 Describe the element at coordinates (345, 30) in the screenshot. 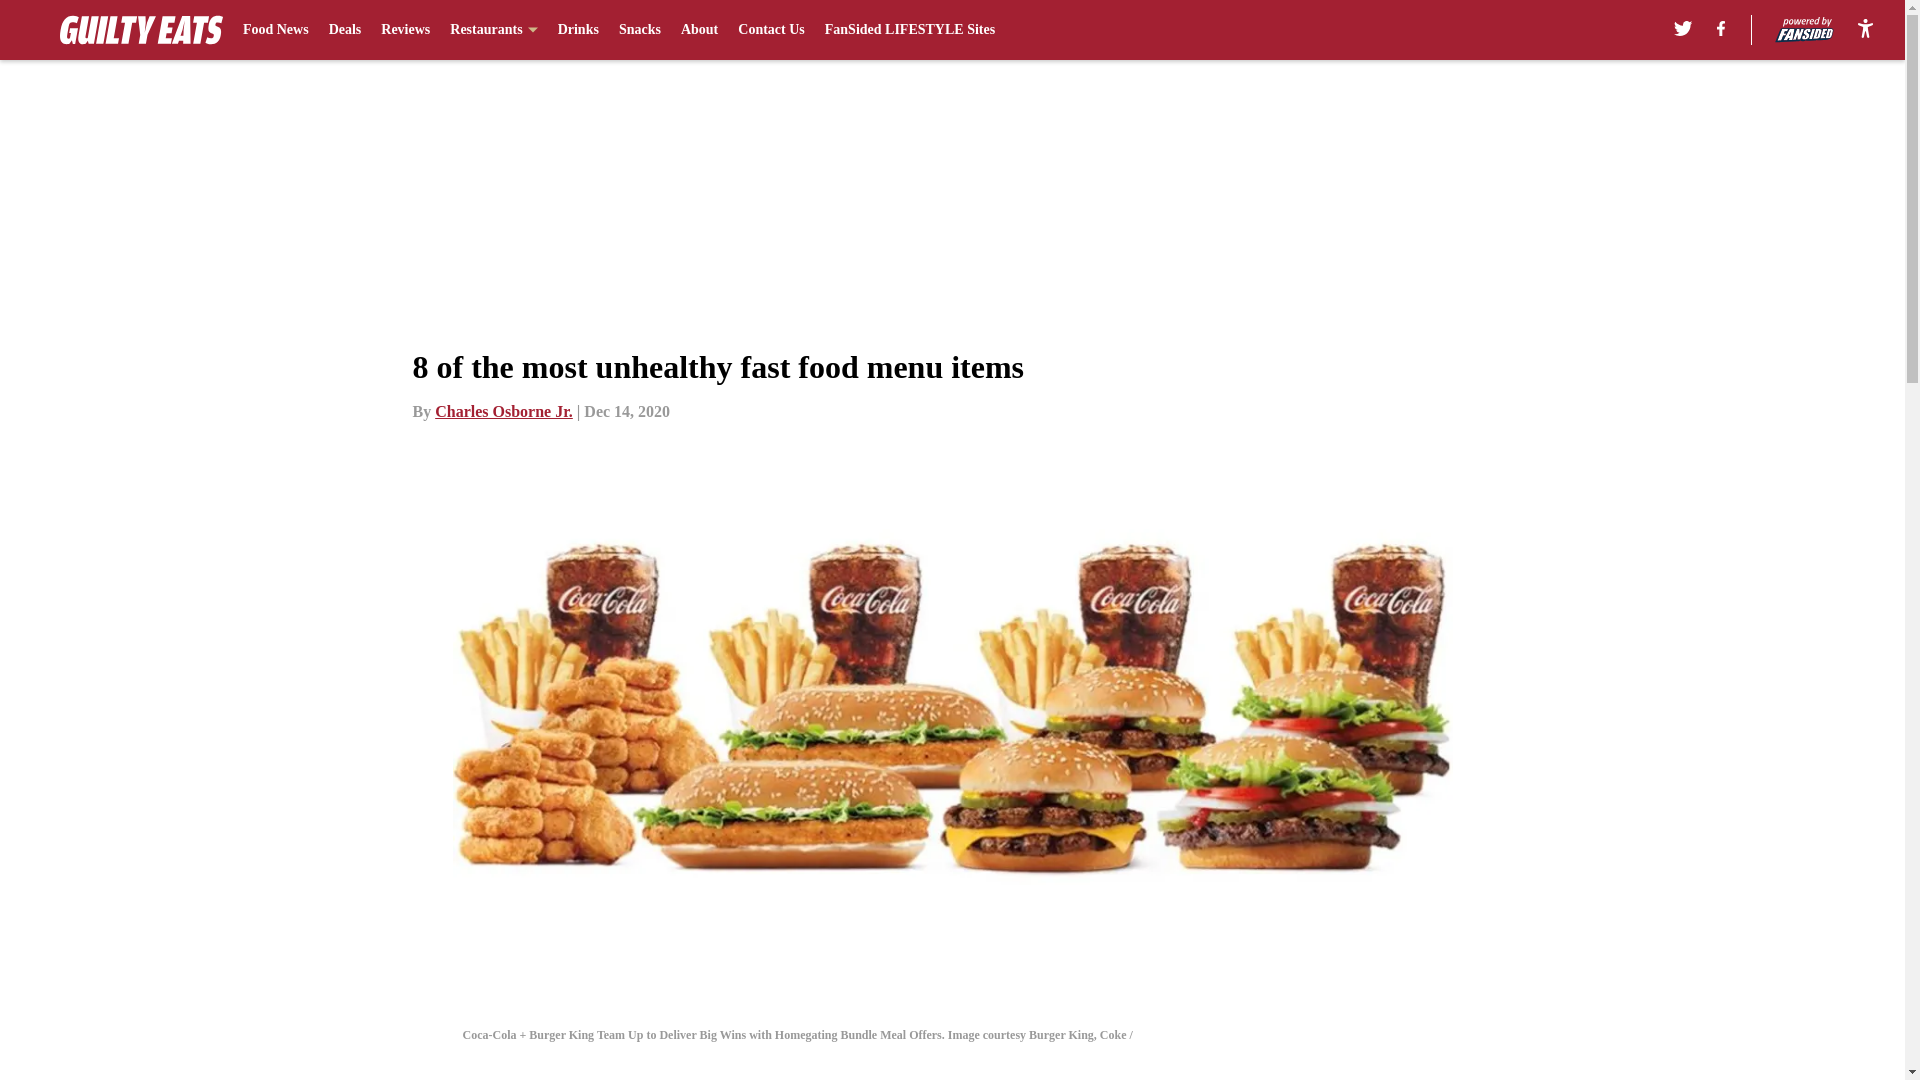

I see `Deals` at that location.